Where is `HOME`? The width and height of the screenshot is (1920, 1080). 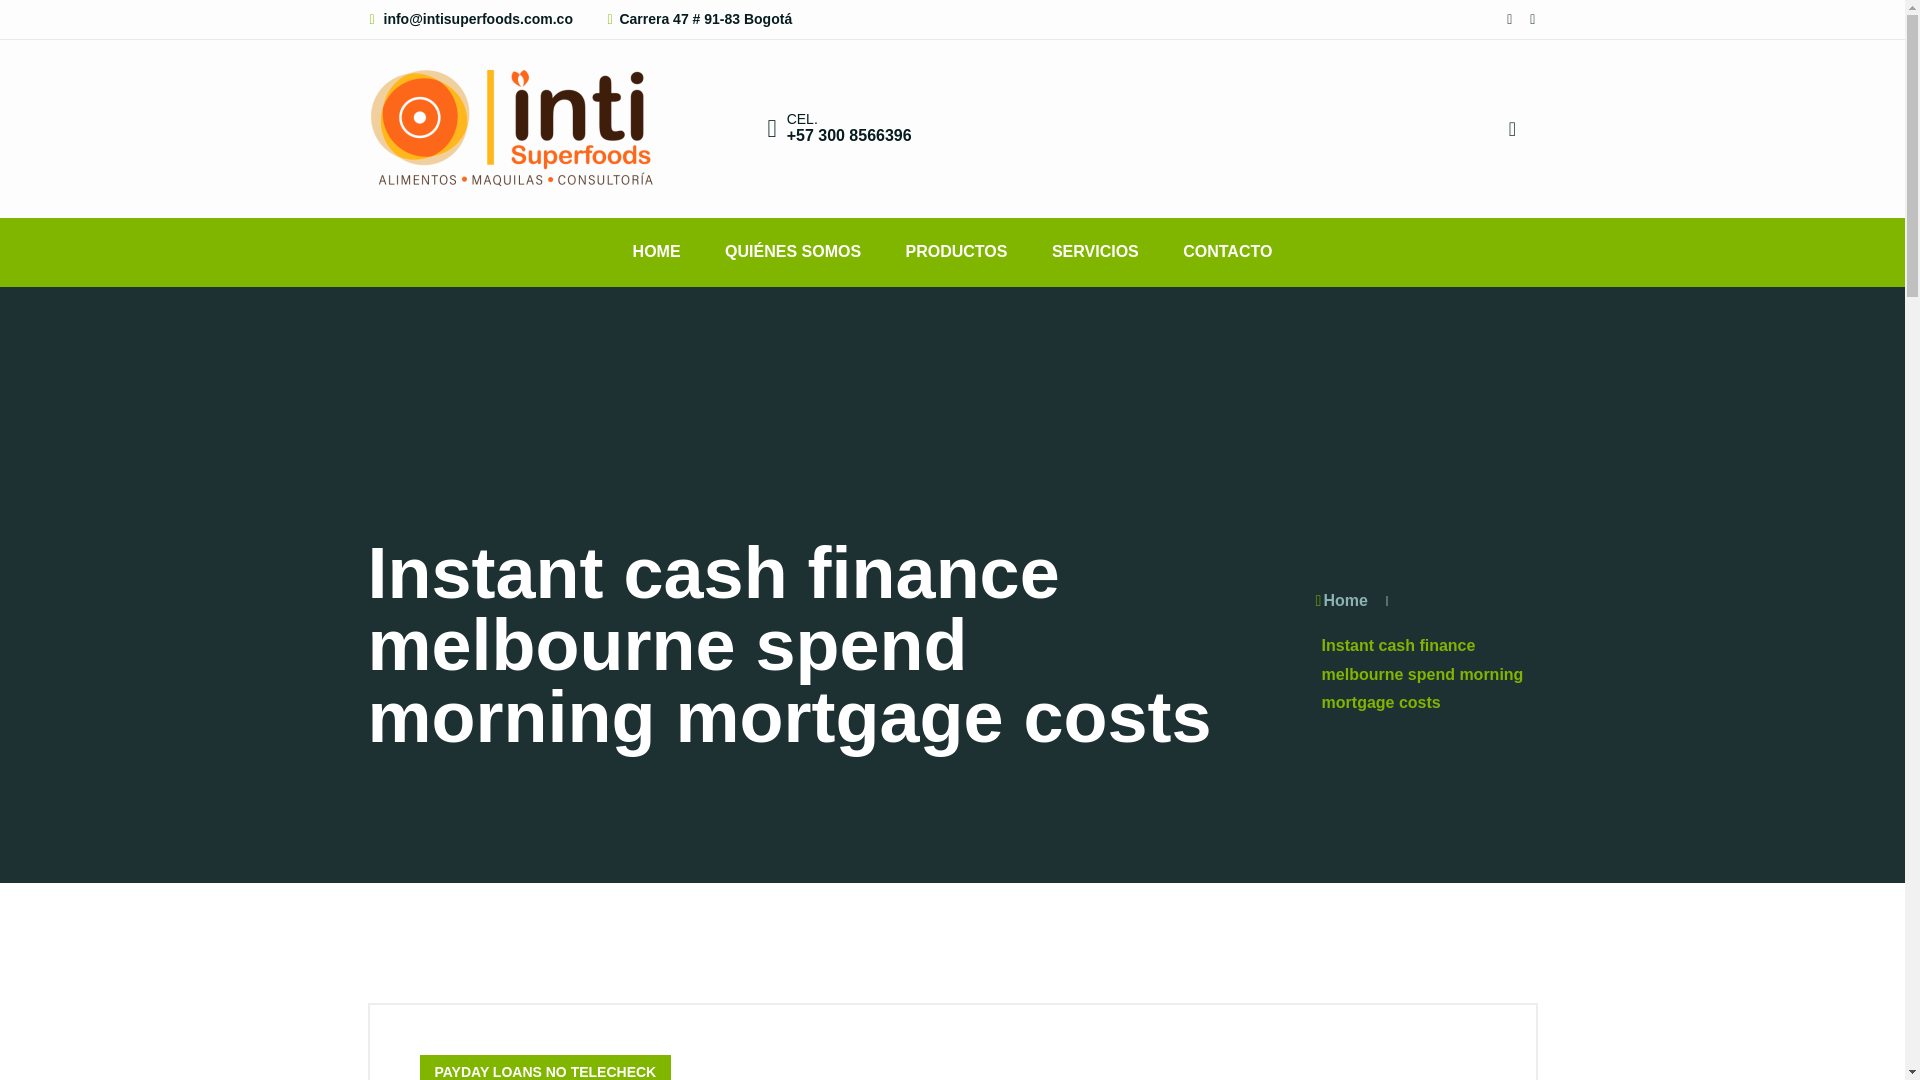 HOME is located at coordinates (656, 252).